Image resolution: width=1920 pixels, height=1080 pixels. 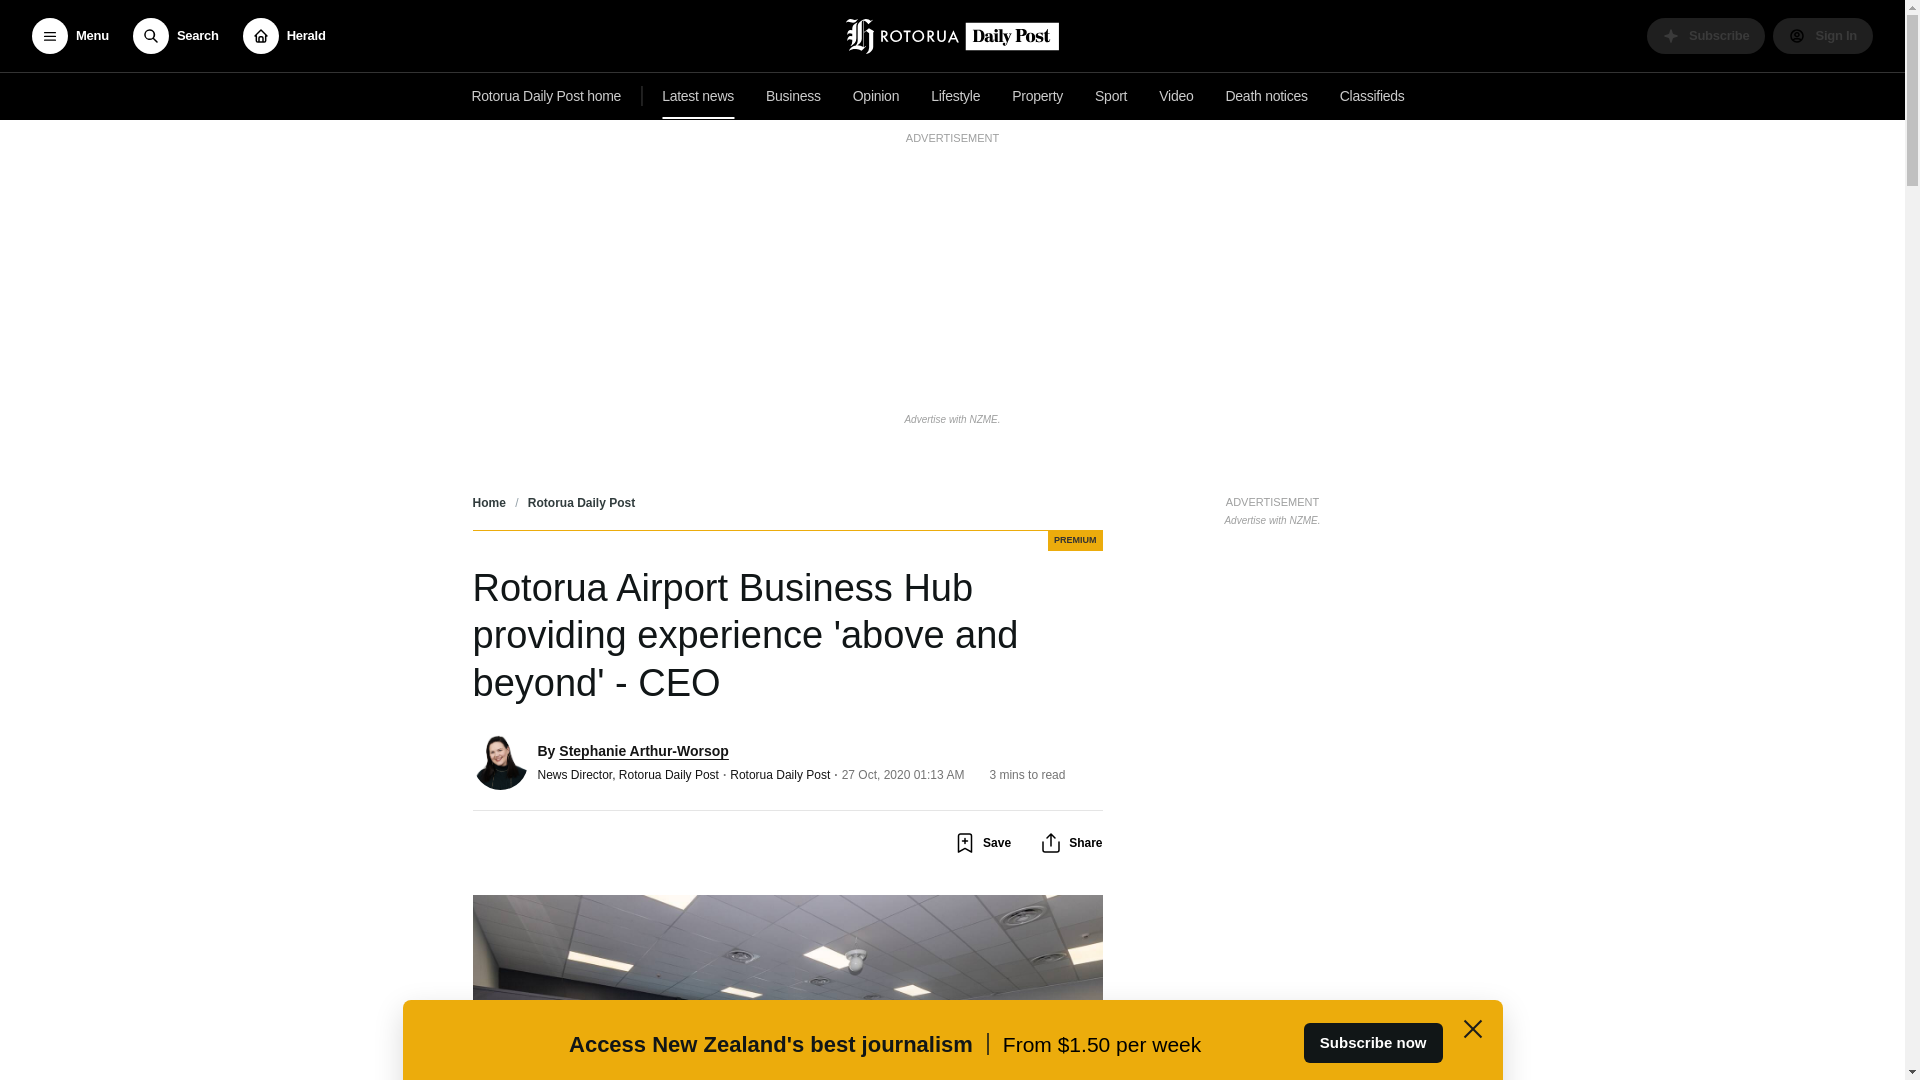 I want to click on Lifestyle, so click(x=875, y=96).